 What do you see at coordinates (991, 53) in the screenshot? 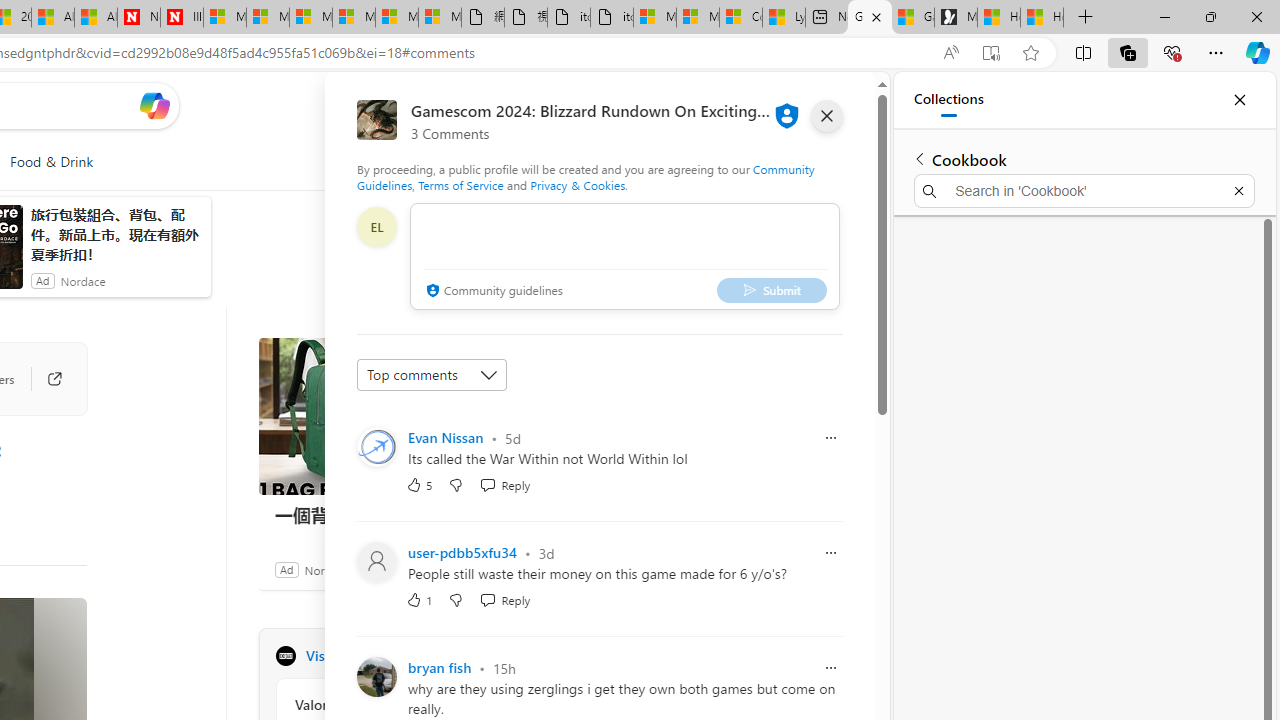
I see `Enter Immersive Reader (F9)` at bounding box center [991, 53].